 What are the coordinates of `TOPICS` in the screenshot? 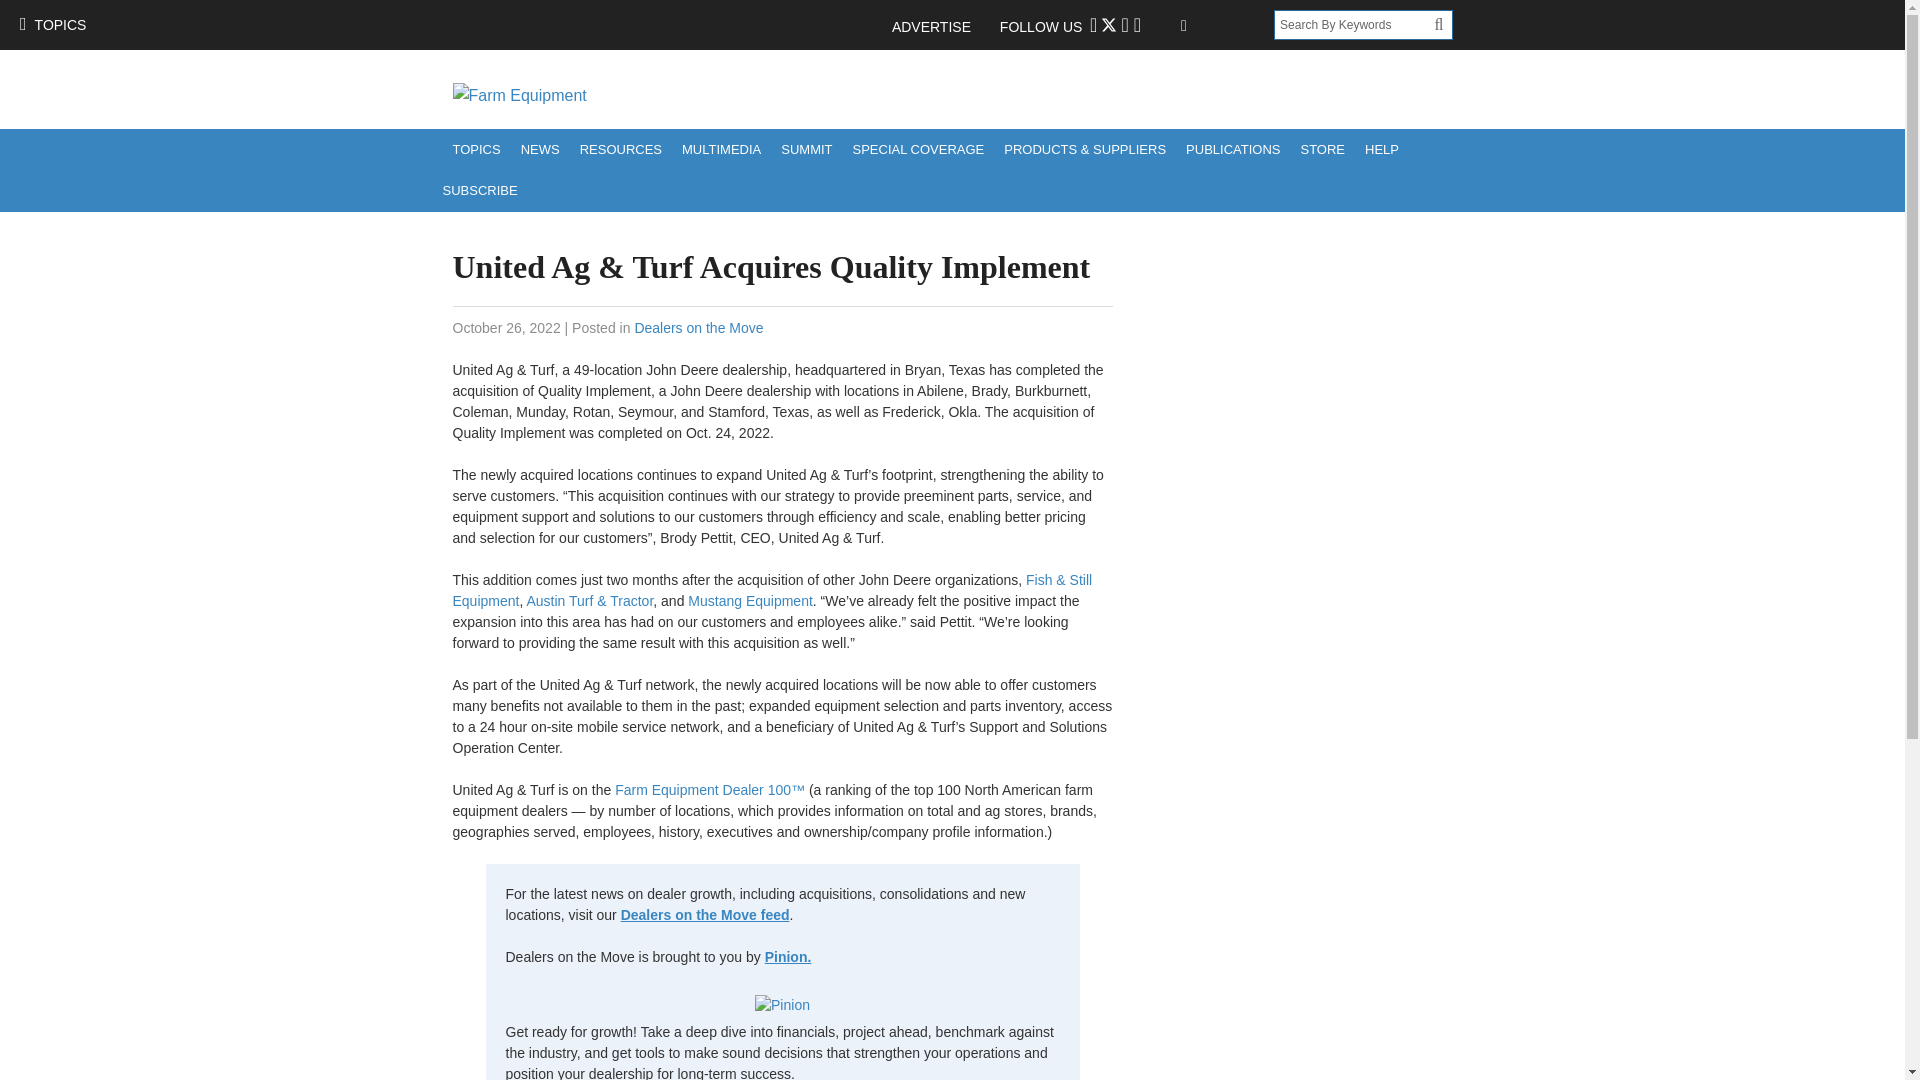 It's located at (476, 148).